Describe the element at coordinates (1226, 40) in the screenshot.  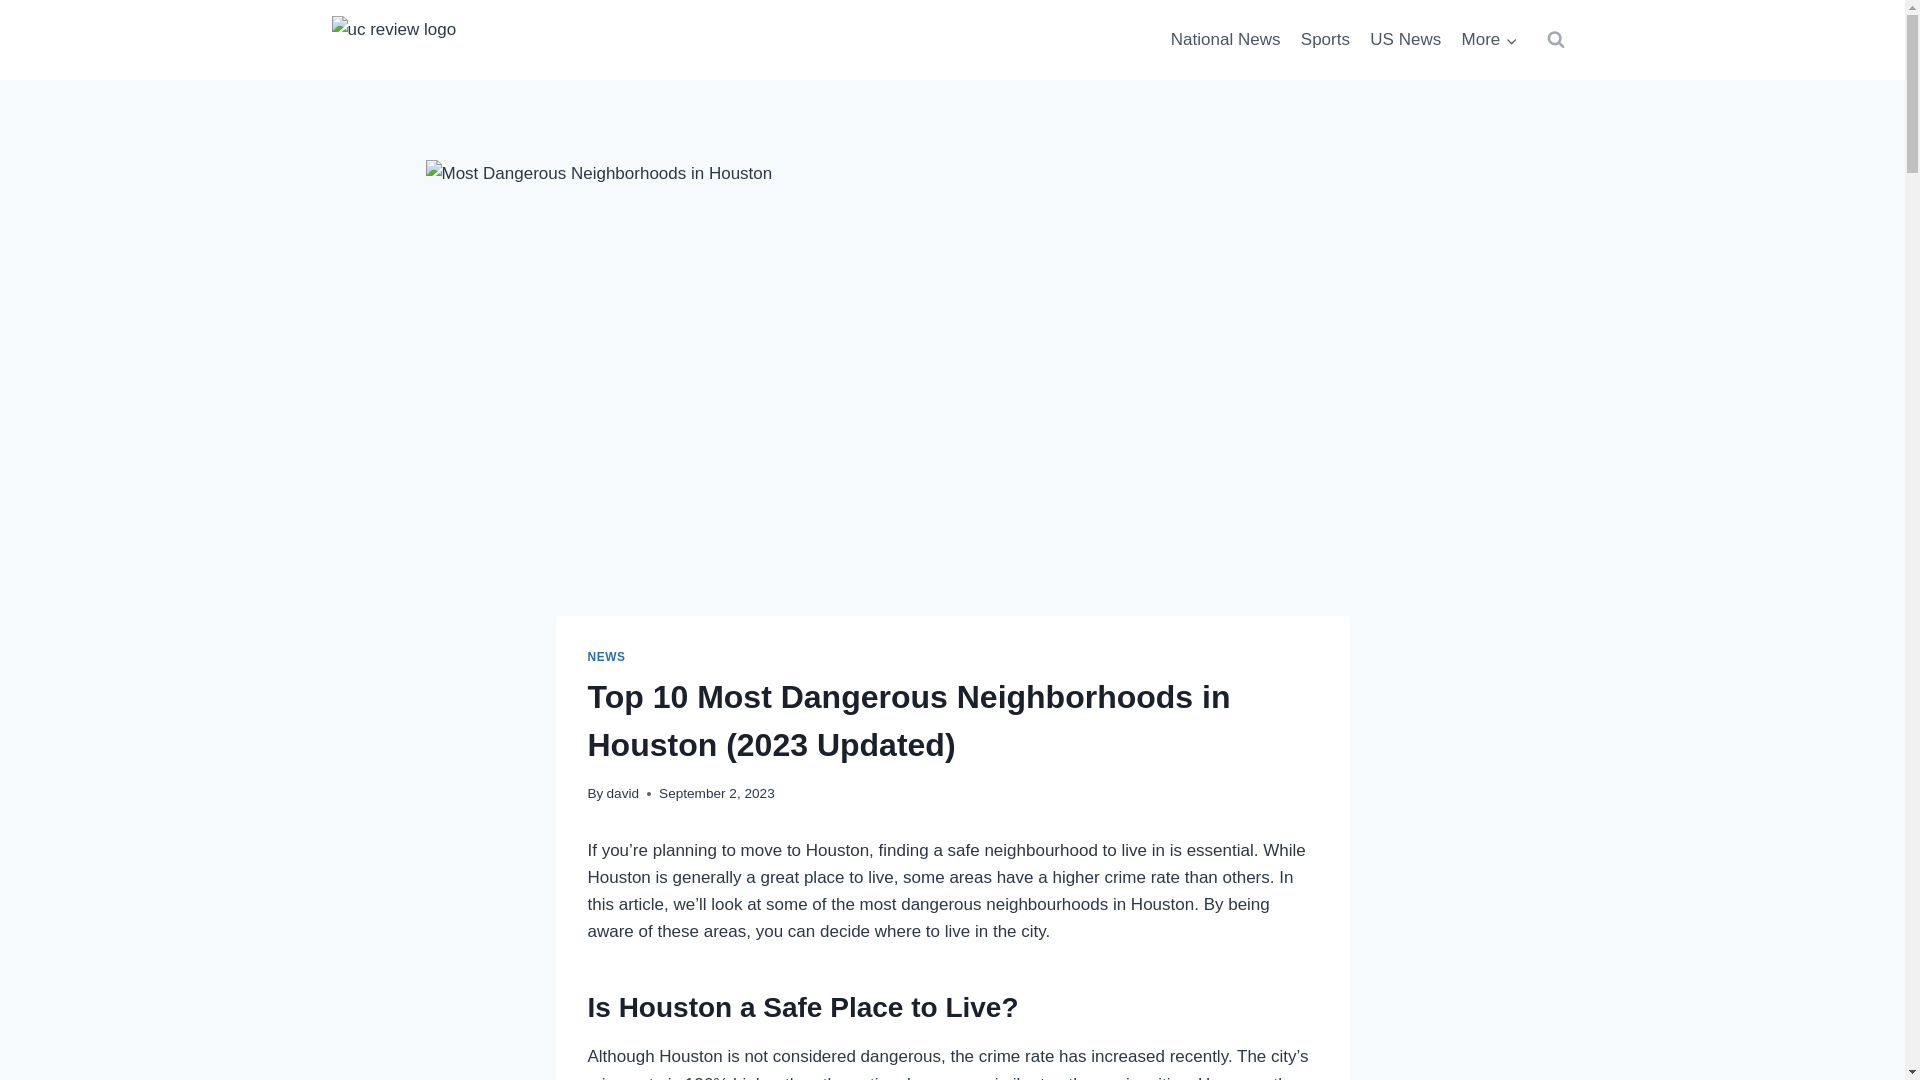
I see `National News` at that location.